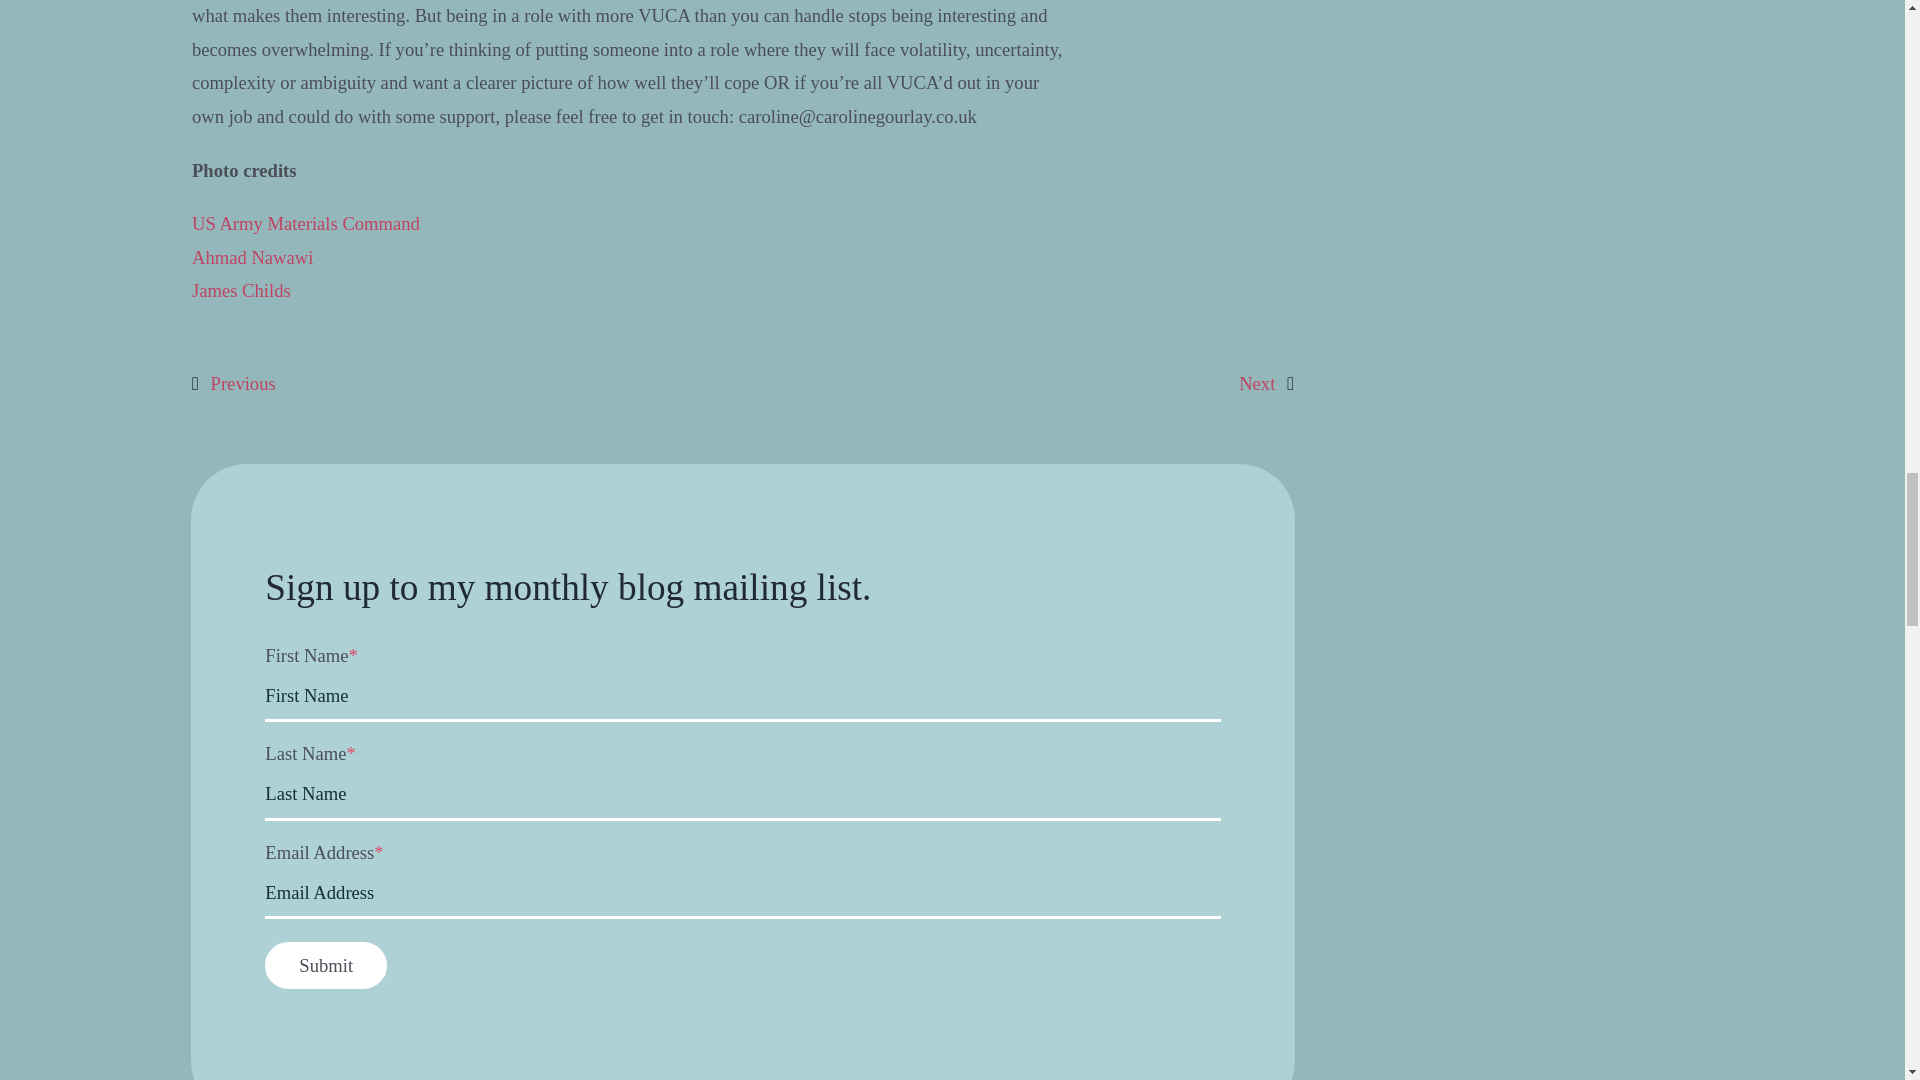 The width and height of the screenshot is (1920, 1080). What do you see at coordinates (242, 290) in the screenshot?
I see `James Childs` at bounding box center [242, 290].